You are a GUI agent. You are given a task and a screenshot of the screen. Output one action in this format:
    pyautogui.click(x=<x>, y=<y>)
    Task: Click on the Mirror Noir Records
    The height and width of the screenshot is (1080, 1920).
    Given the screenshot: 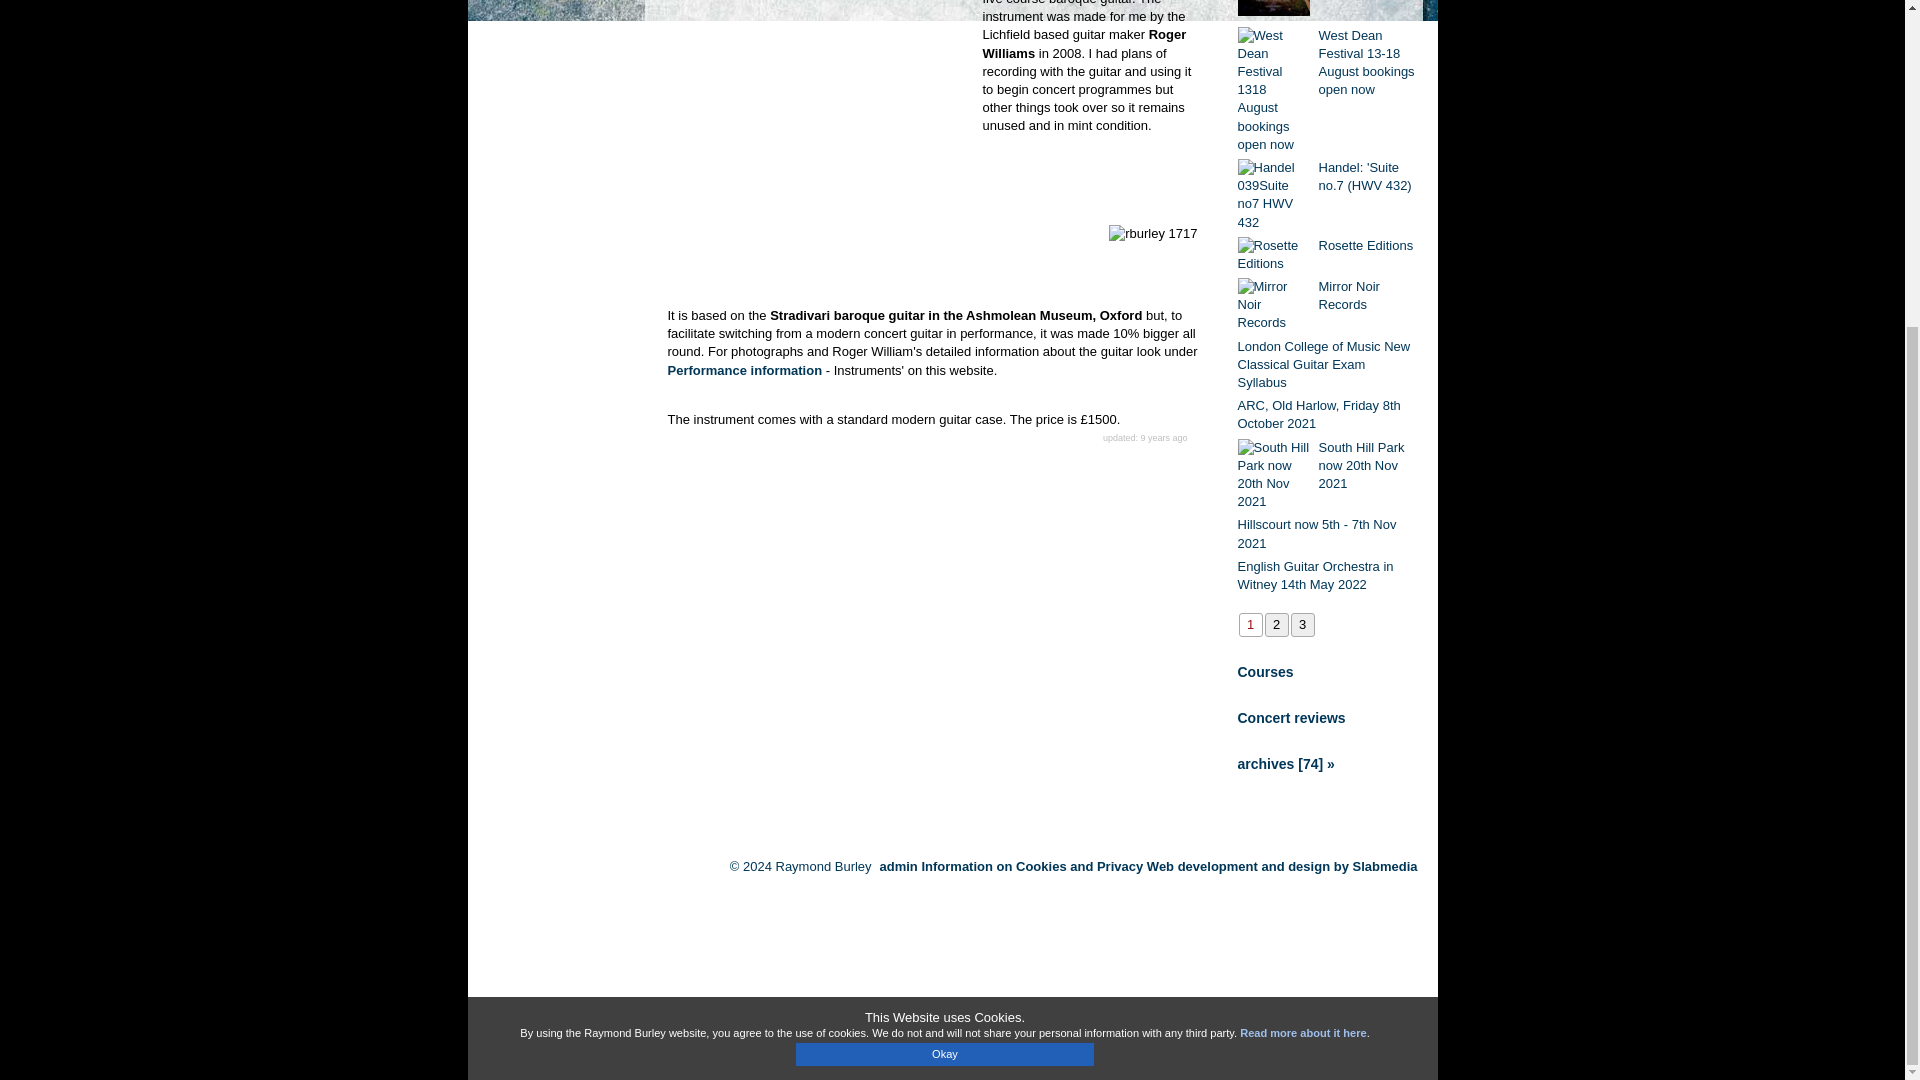 What is the action you would take?
    pyautogui.click(x=1366, y=296)
    